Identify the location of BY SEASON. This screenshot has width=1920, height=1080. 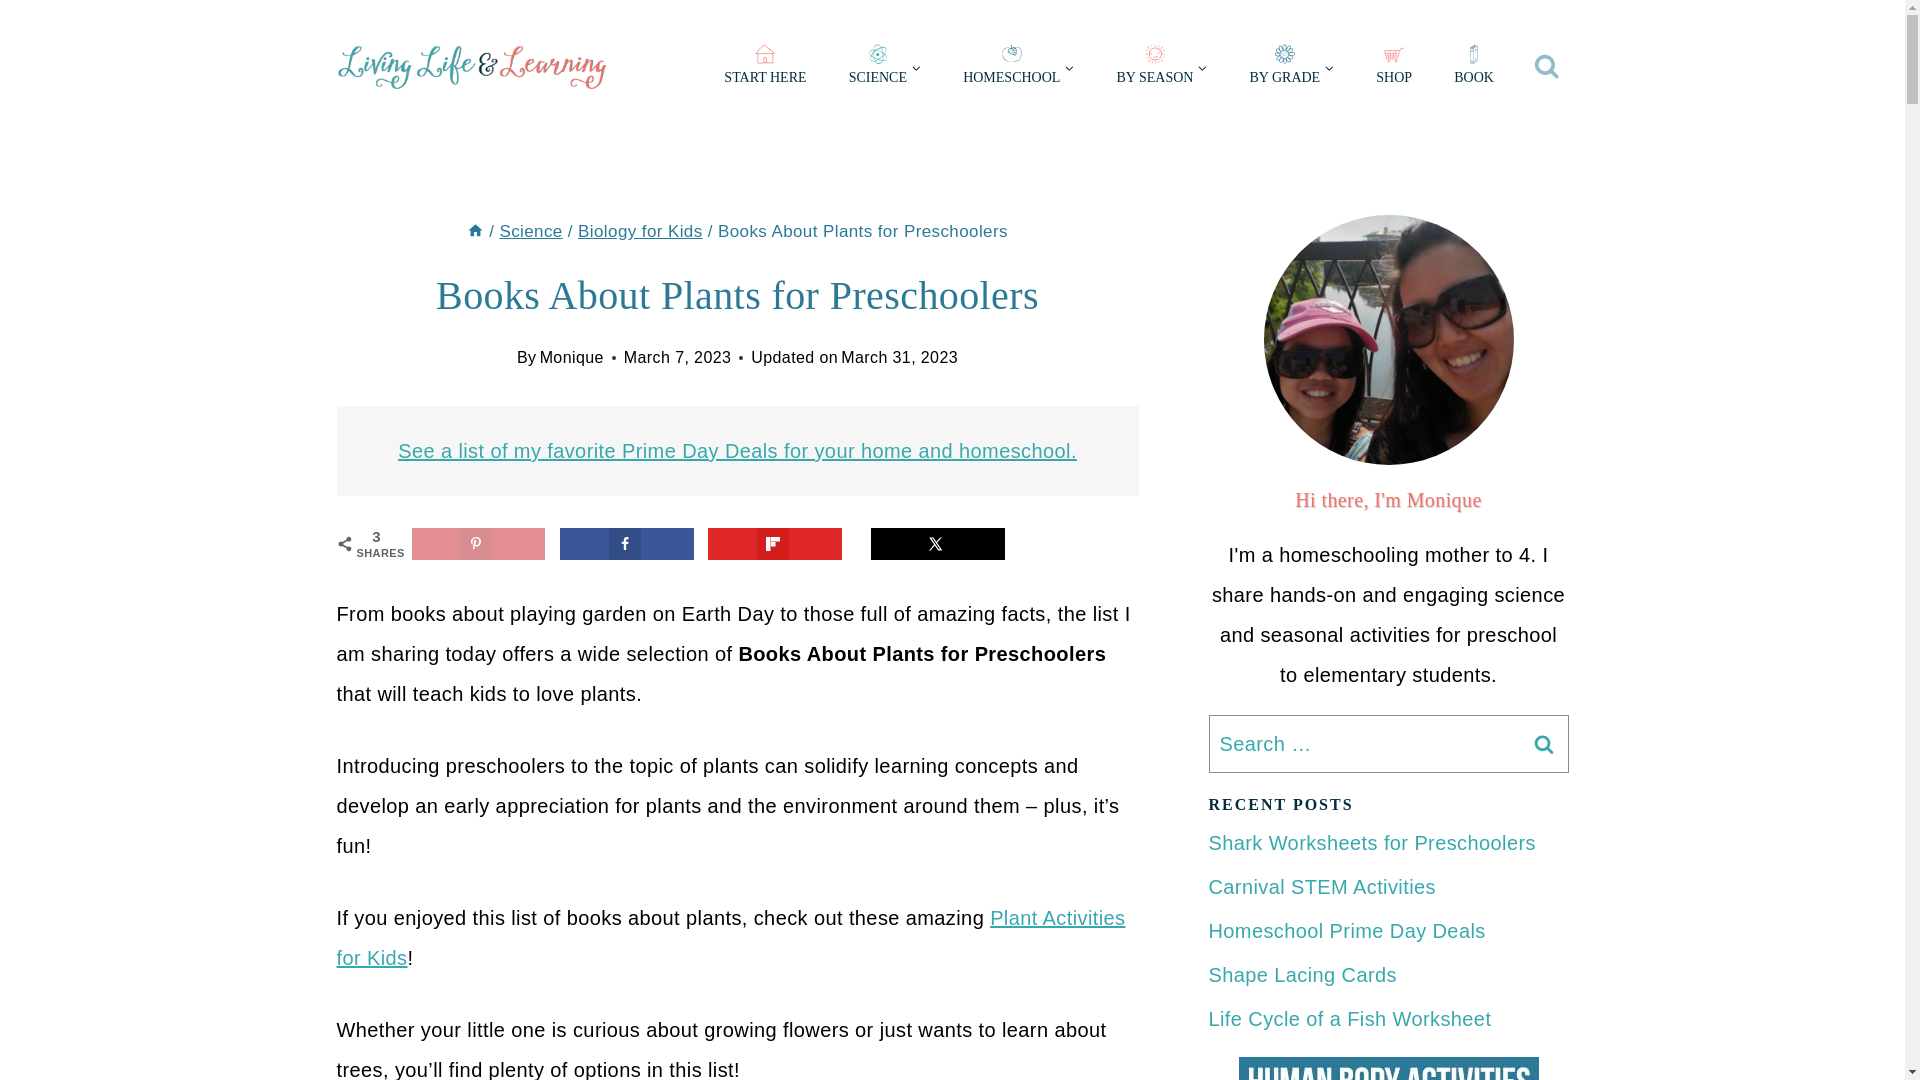
(1161, 68).